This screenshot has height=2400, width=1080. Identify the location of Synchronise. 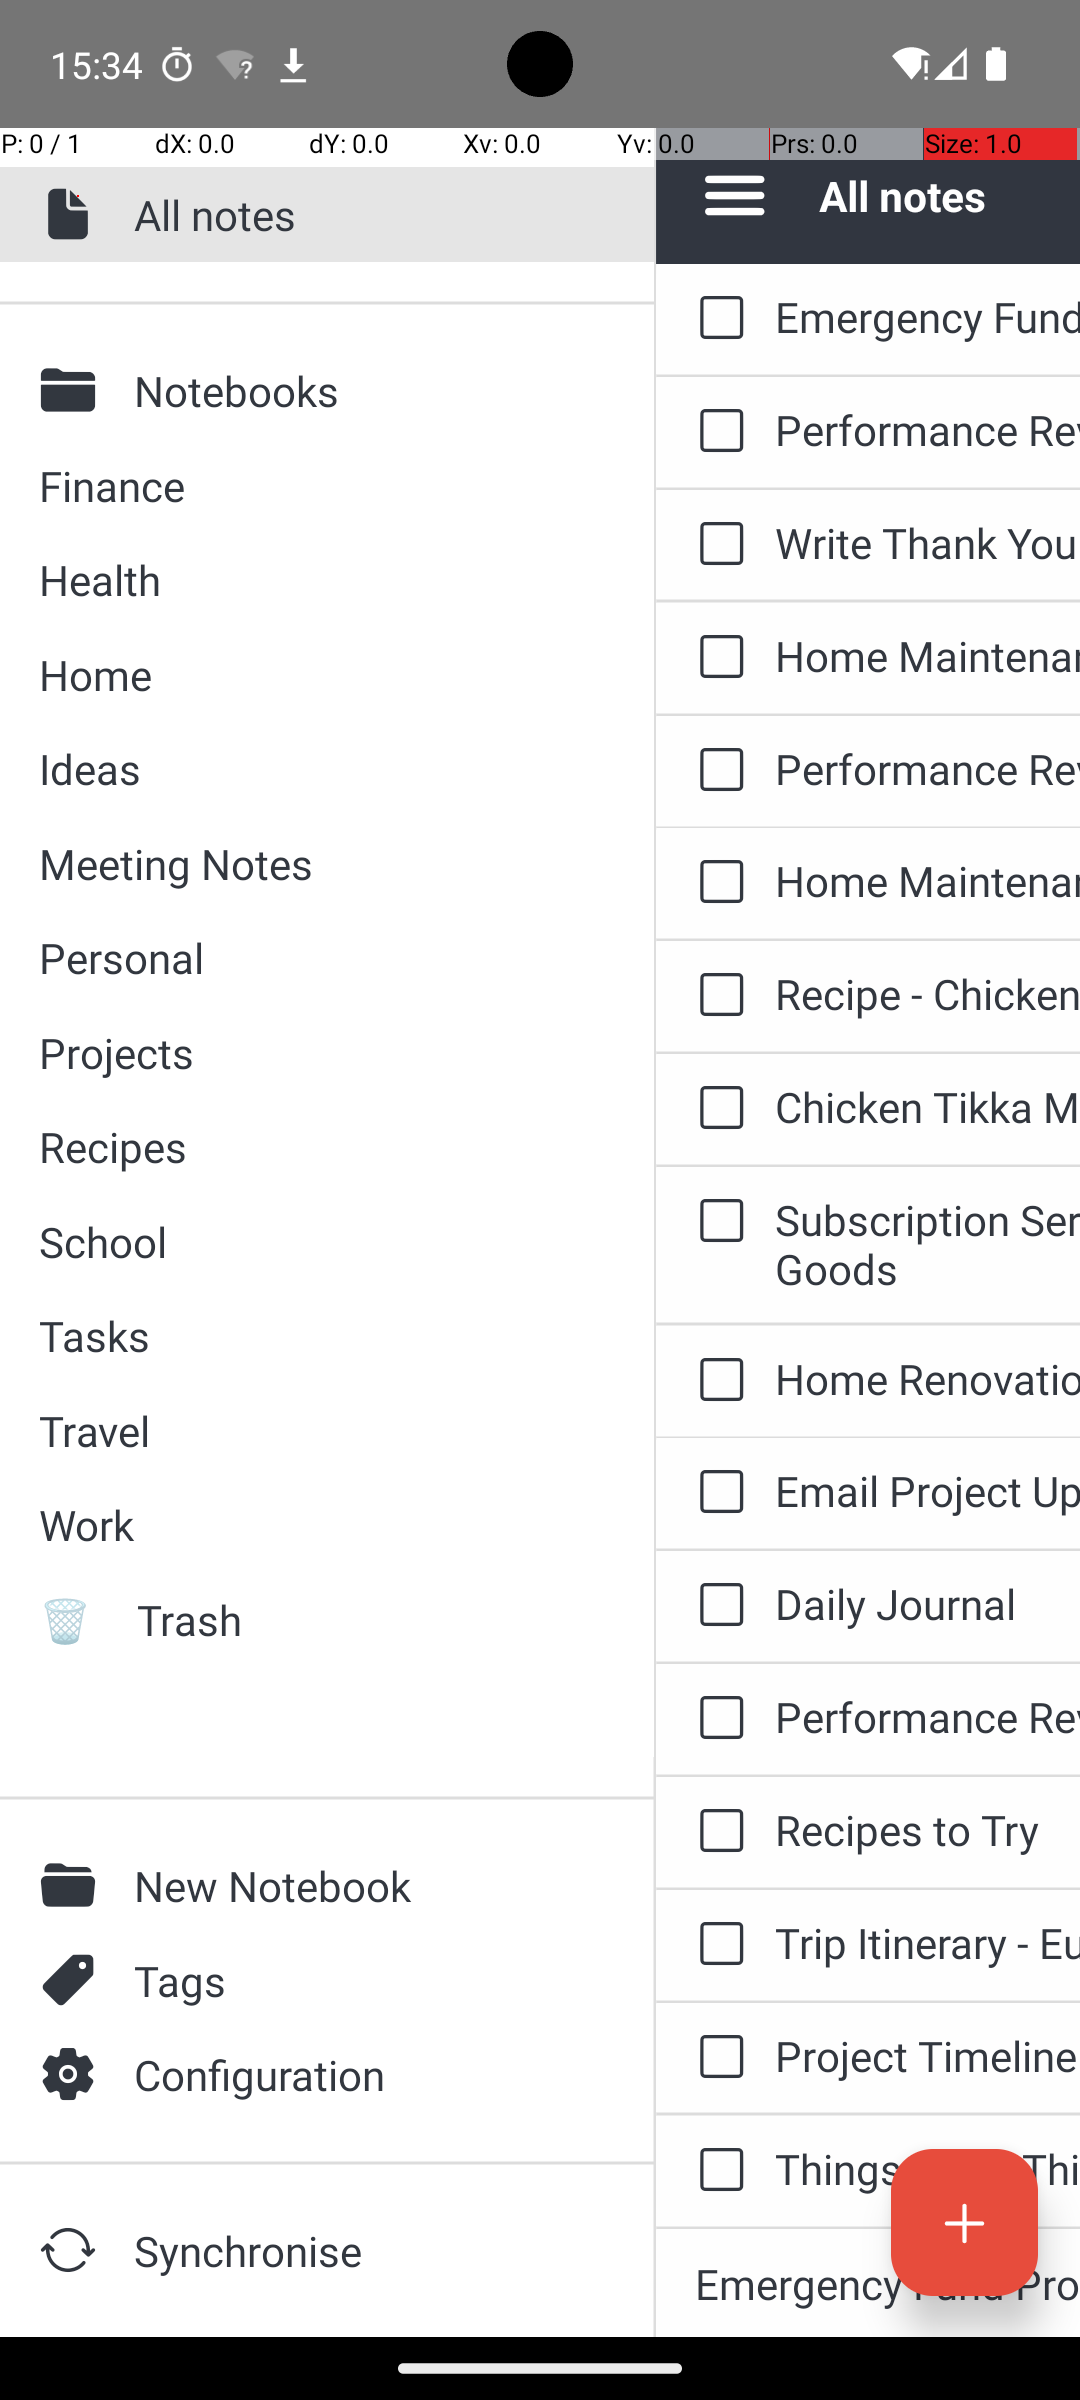
(361, 2250).